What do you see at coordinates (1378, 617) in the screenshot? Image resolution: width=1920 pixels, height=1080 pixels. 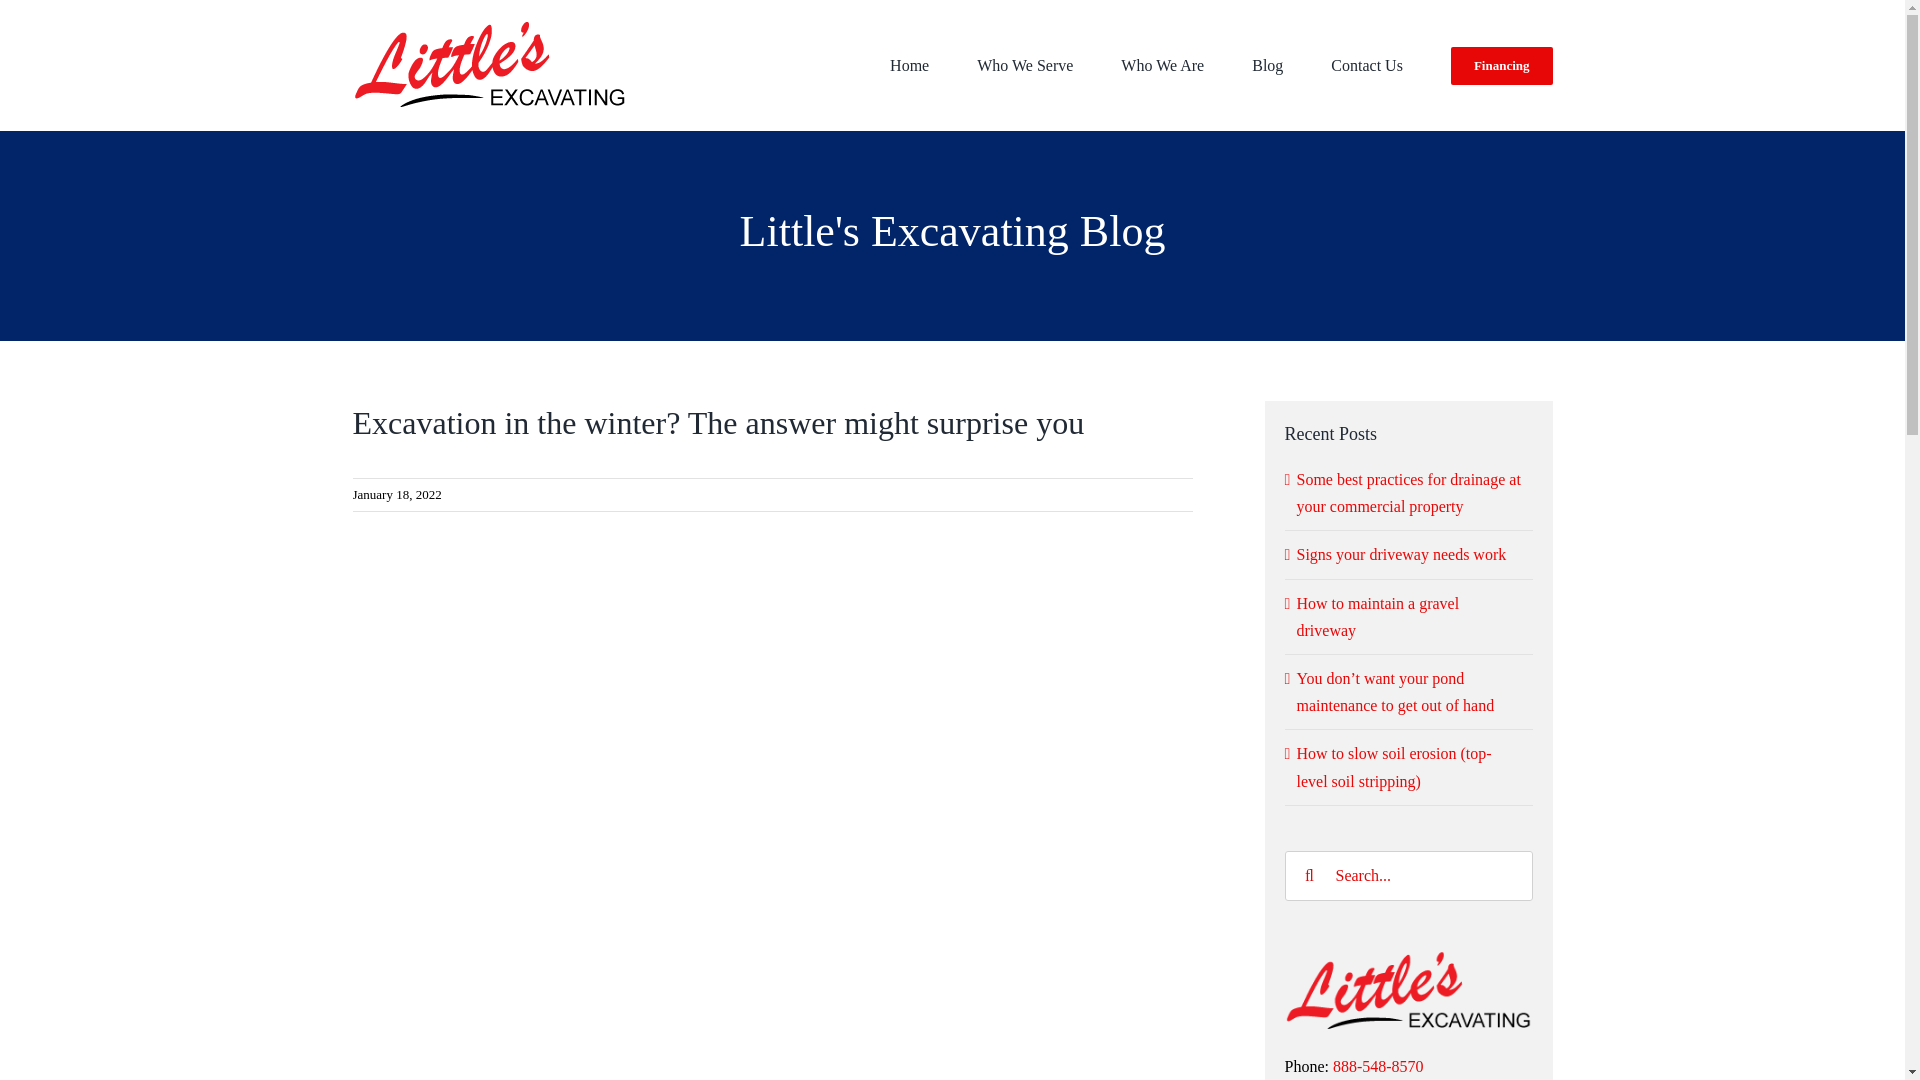 I see `How to maintain a gravel driveway` at bounding box center [1378, 617].